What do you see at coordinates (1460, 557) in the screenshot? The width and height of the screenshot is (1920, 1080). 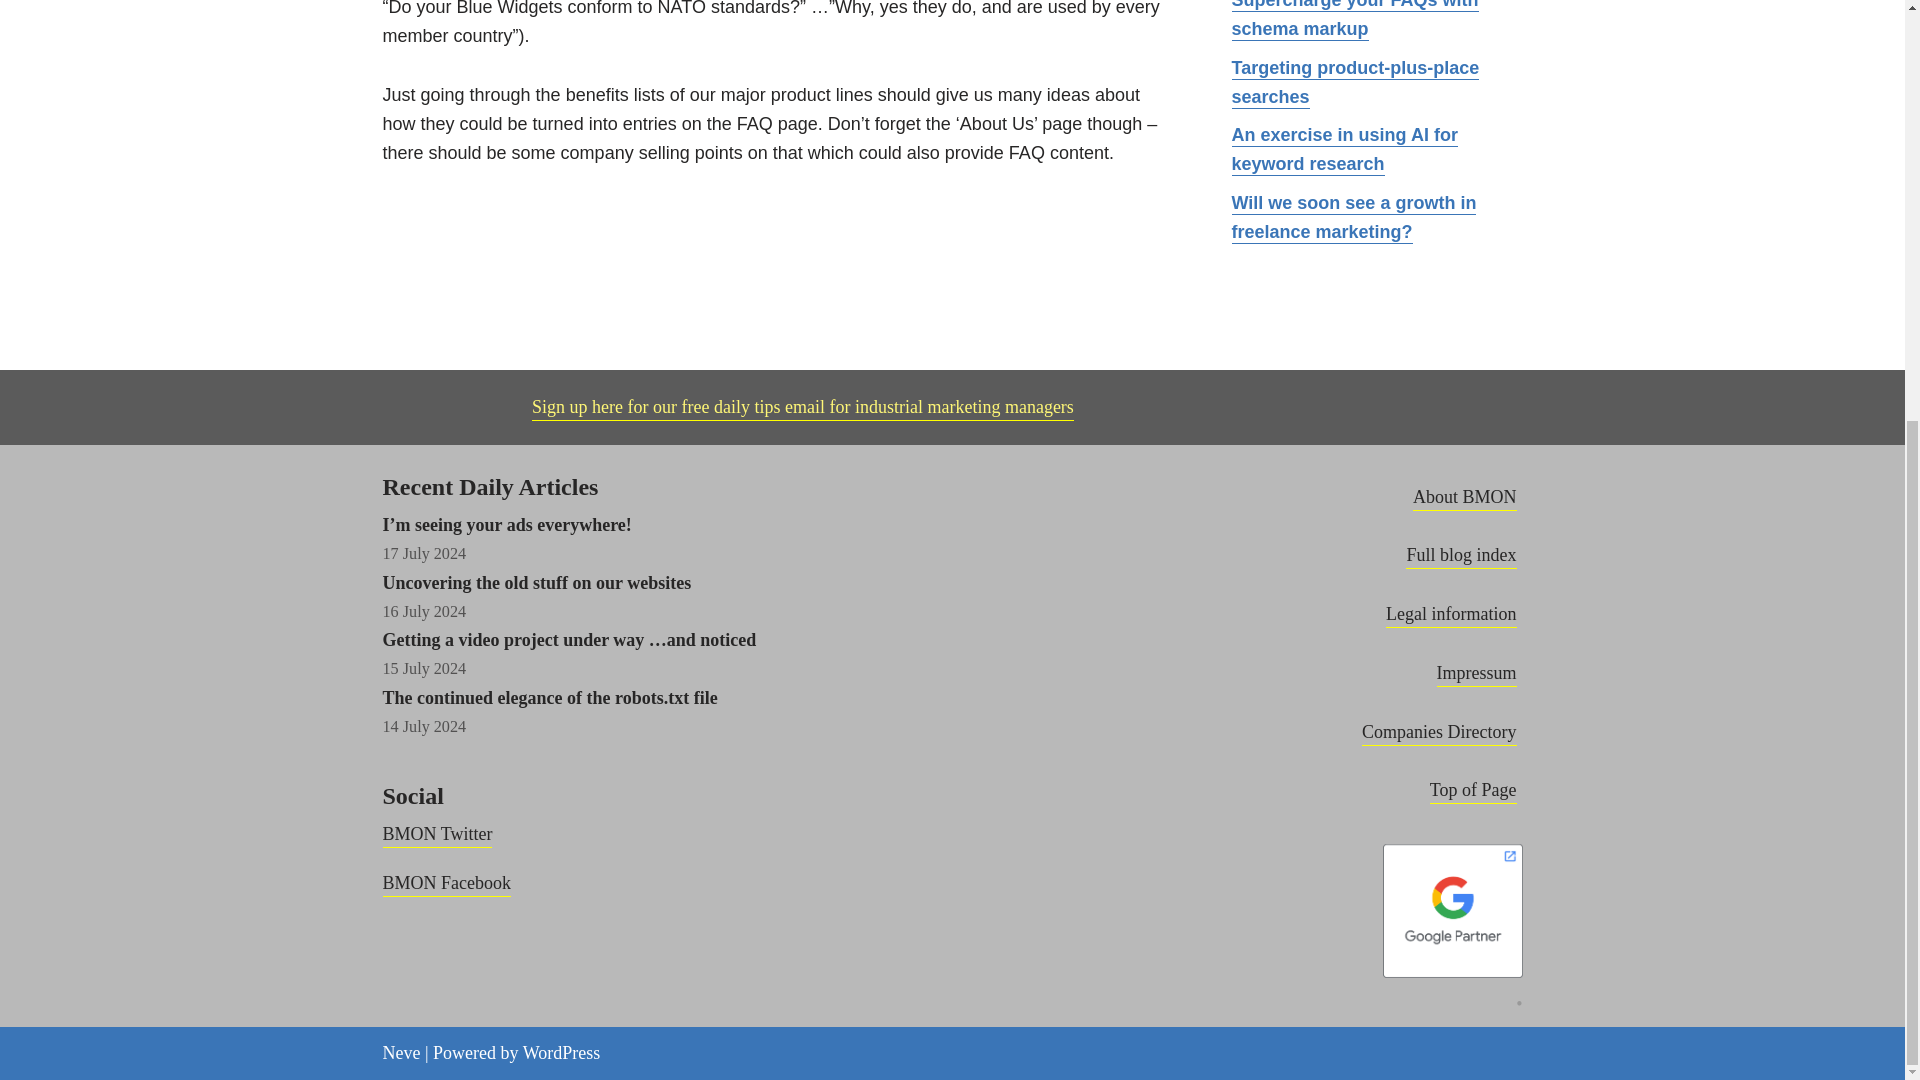 I see `Full blog index` at bounding box center [1460, 557].